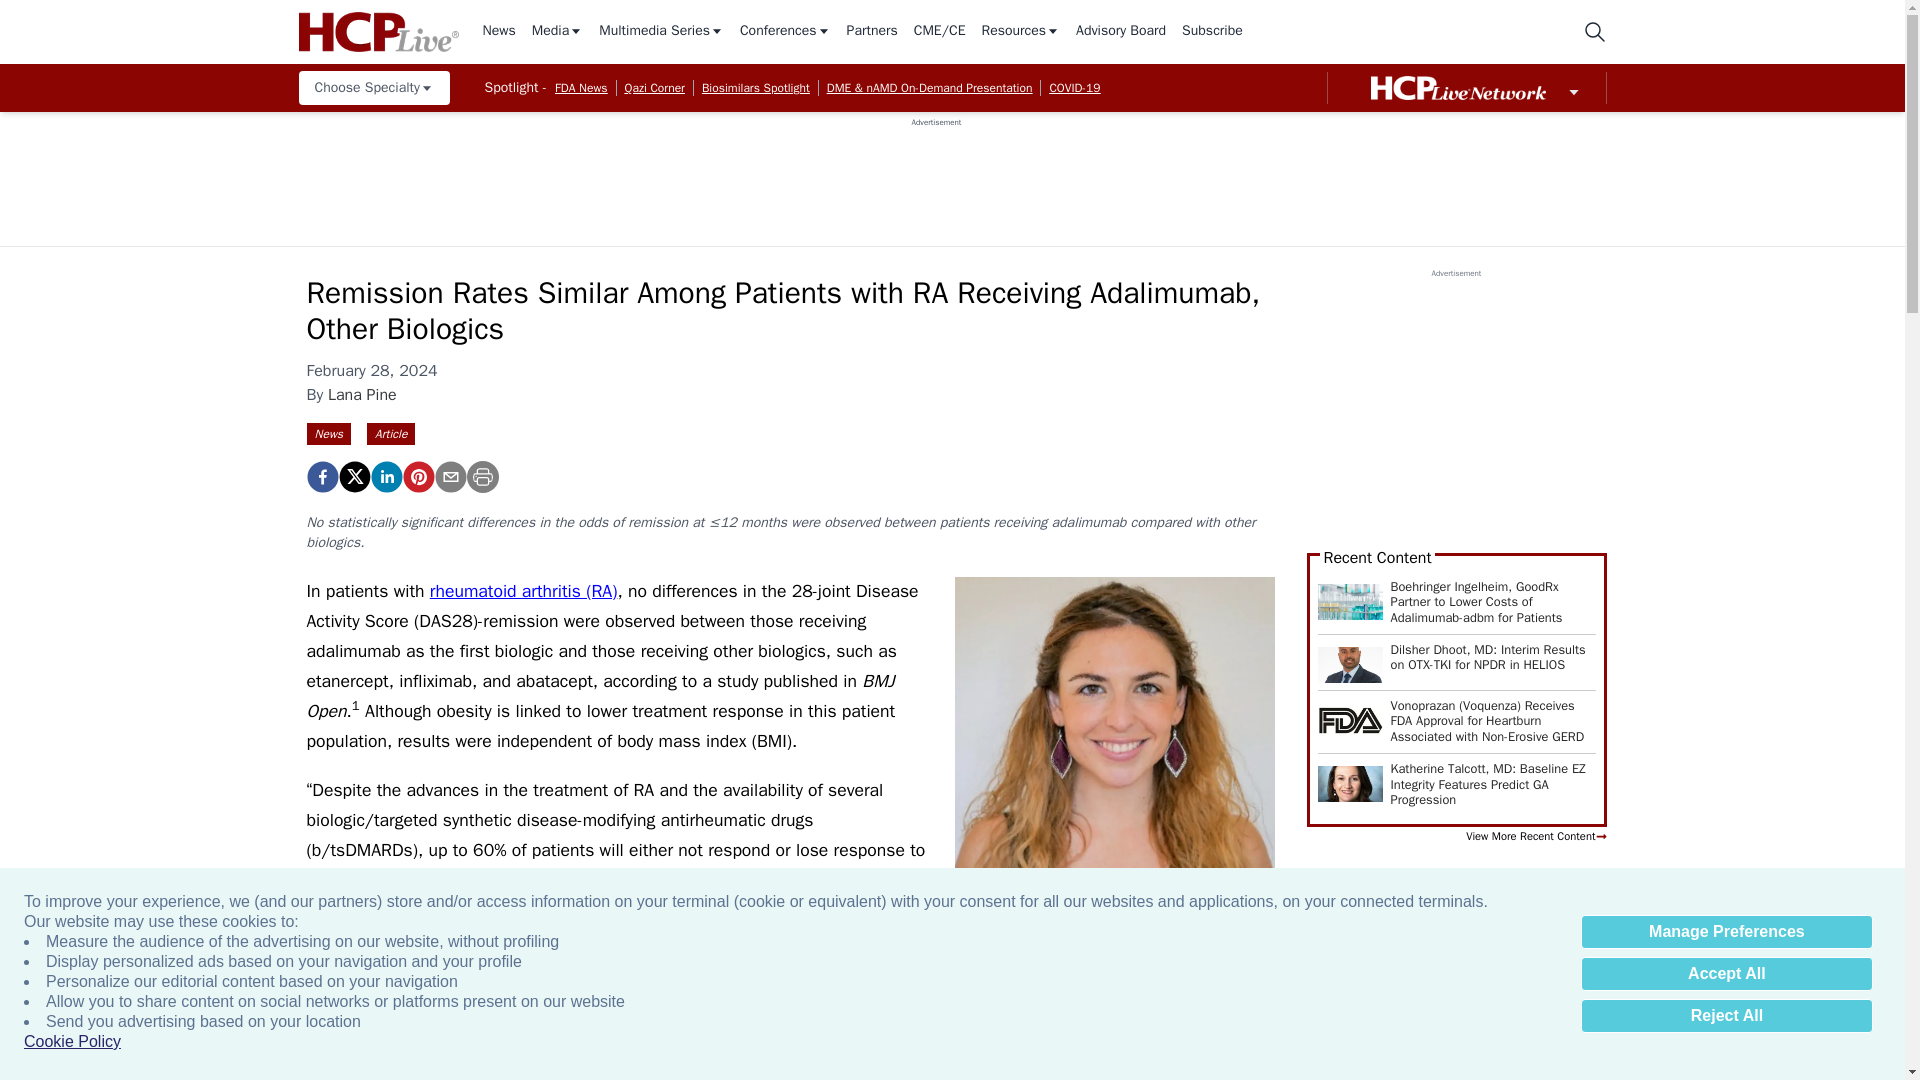 The width and height of the screenshot is (1920, 1080). Describe the element at coordinates (1726, 932) in the screenshot. I see `Manage Preferences` at that location.